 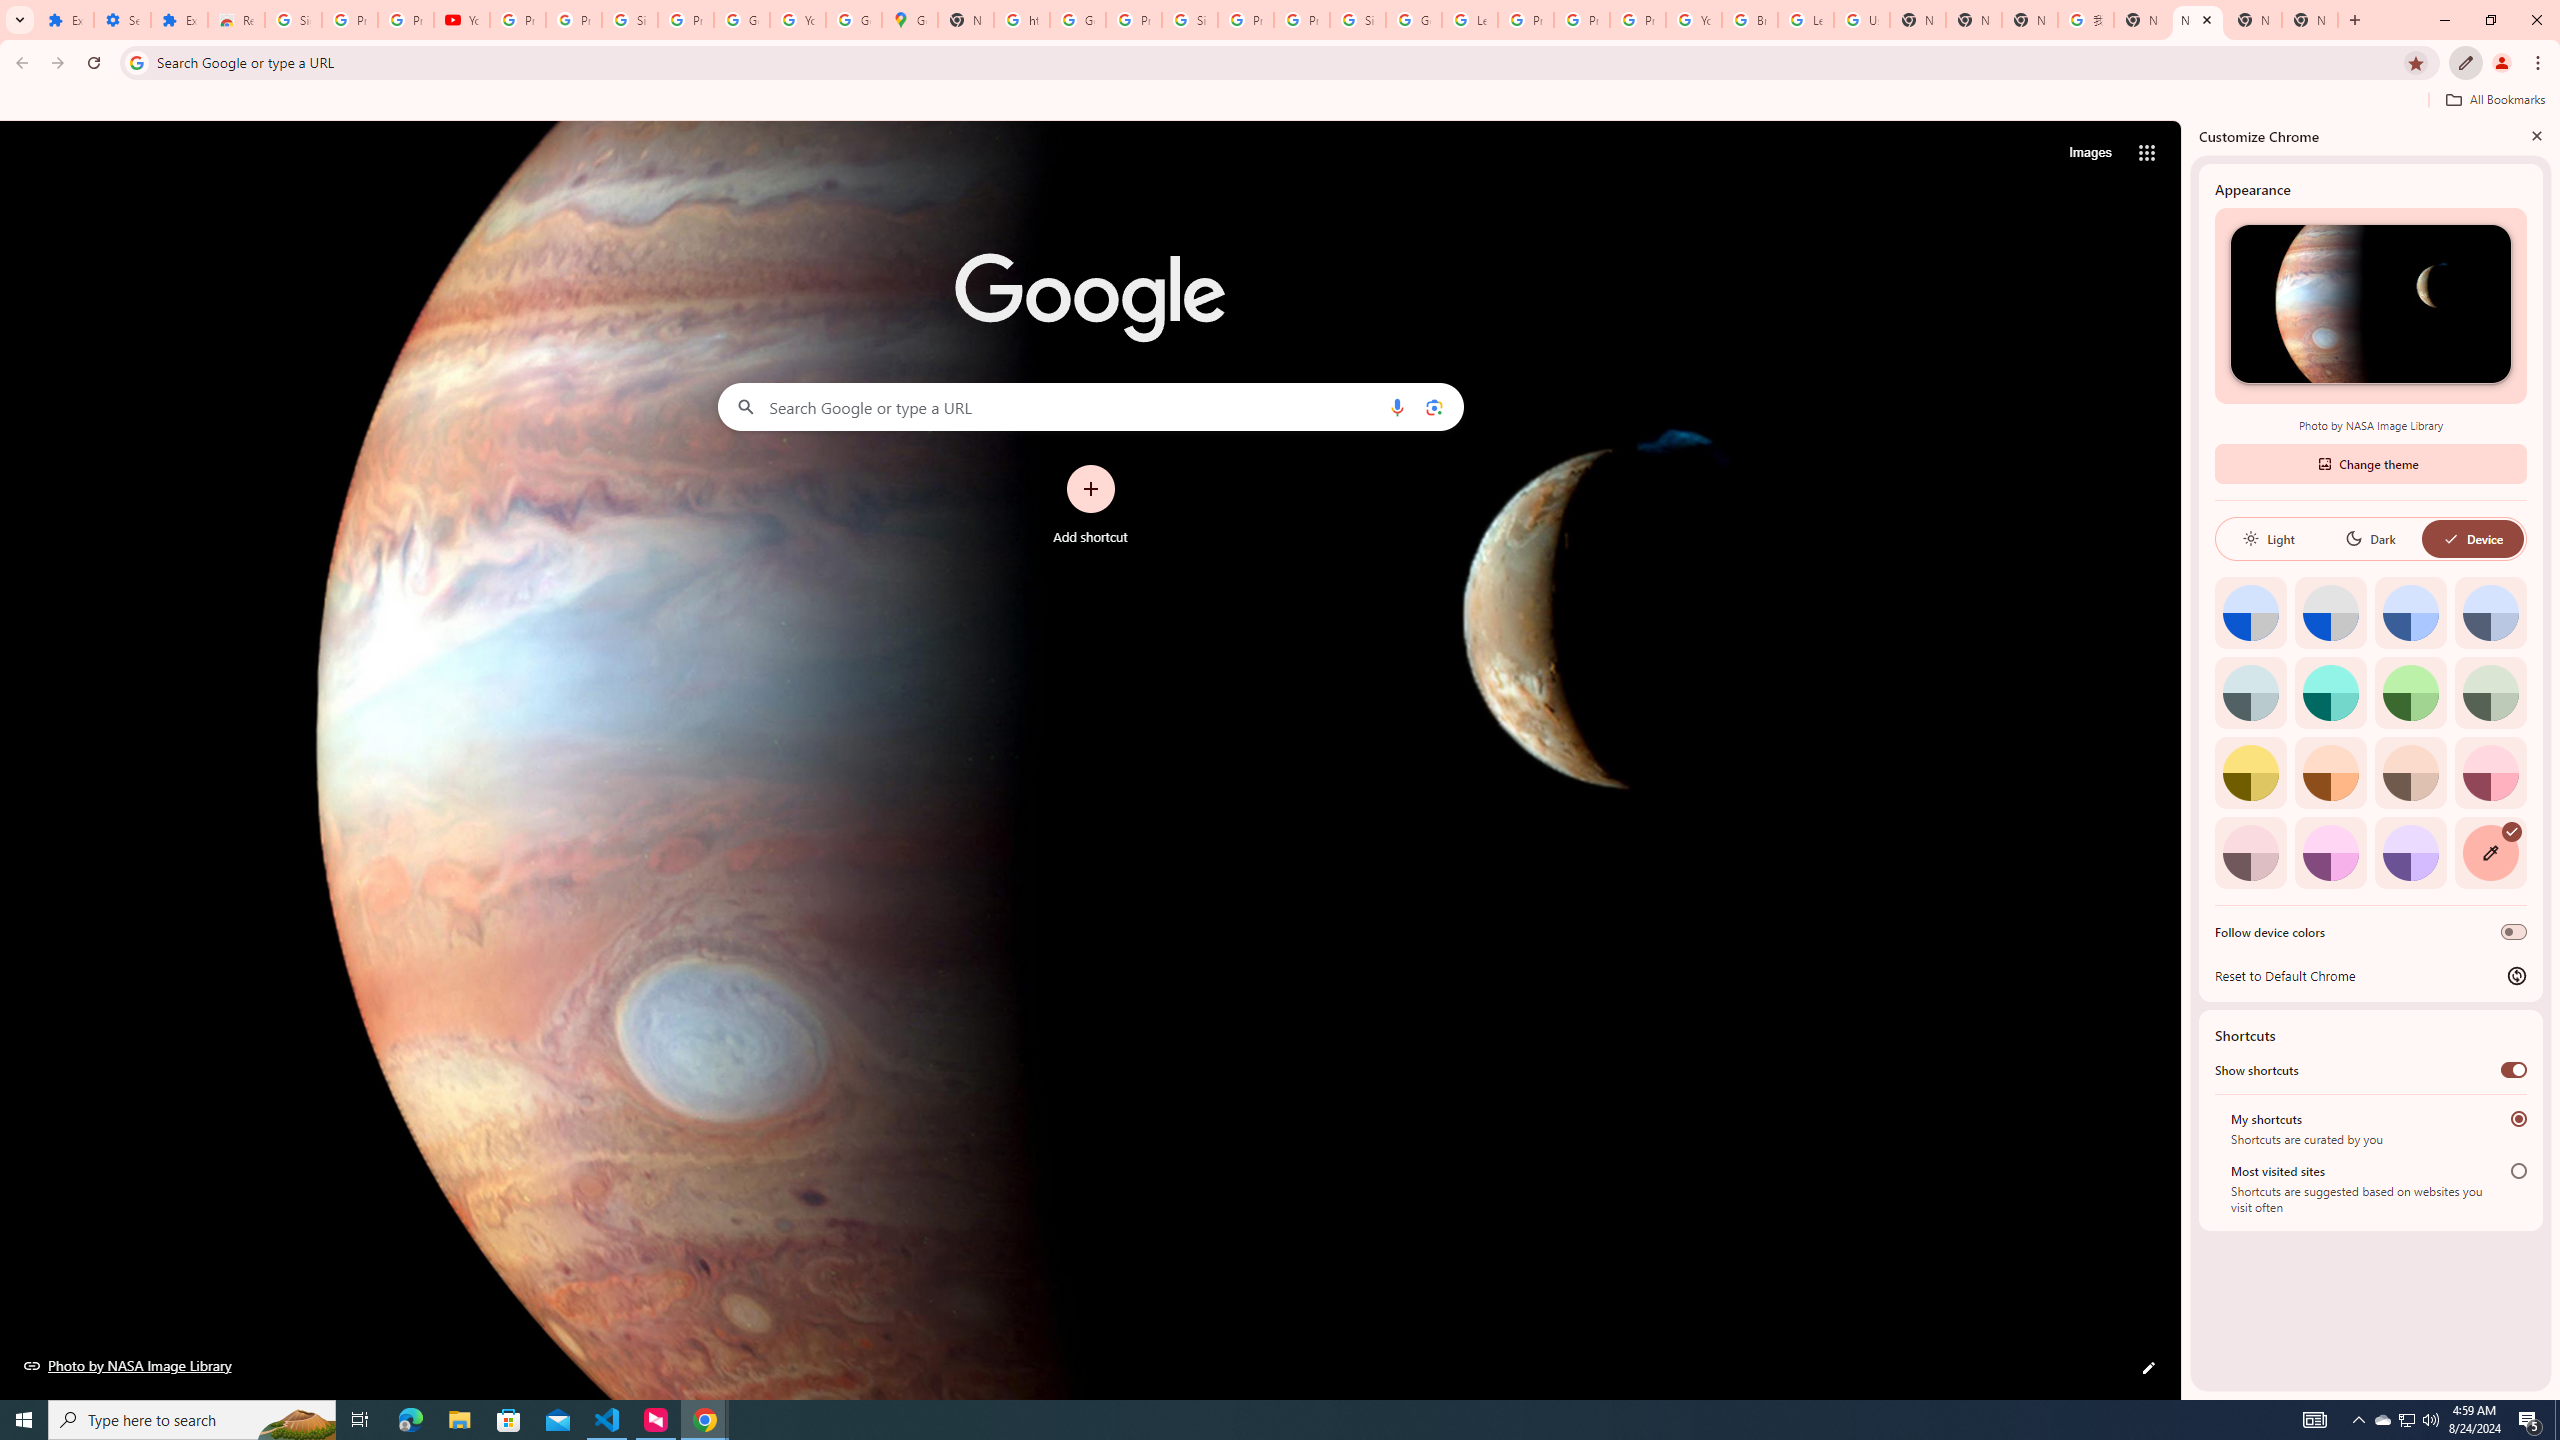 I want to click on Search for Images , so click(x=2090, y=153).